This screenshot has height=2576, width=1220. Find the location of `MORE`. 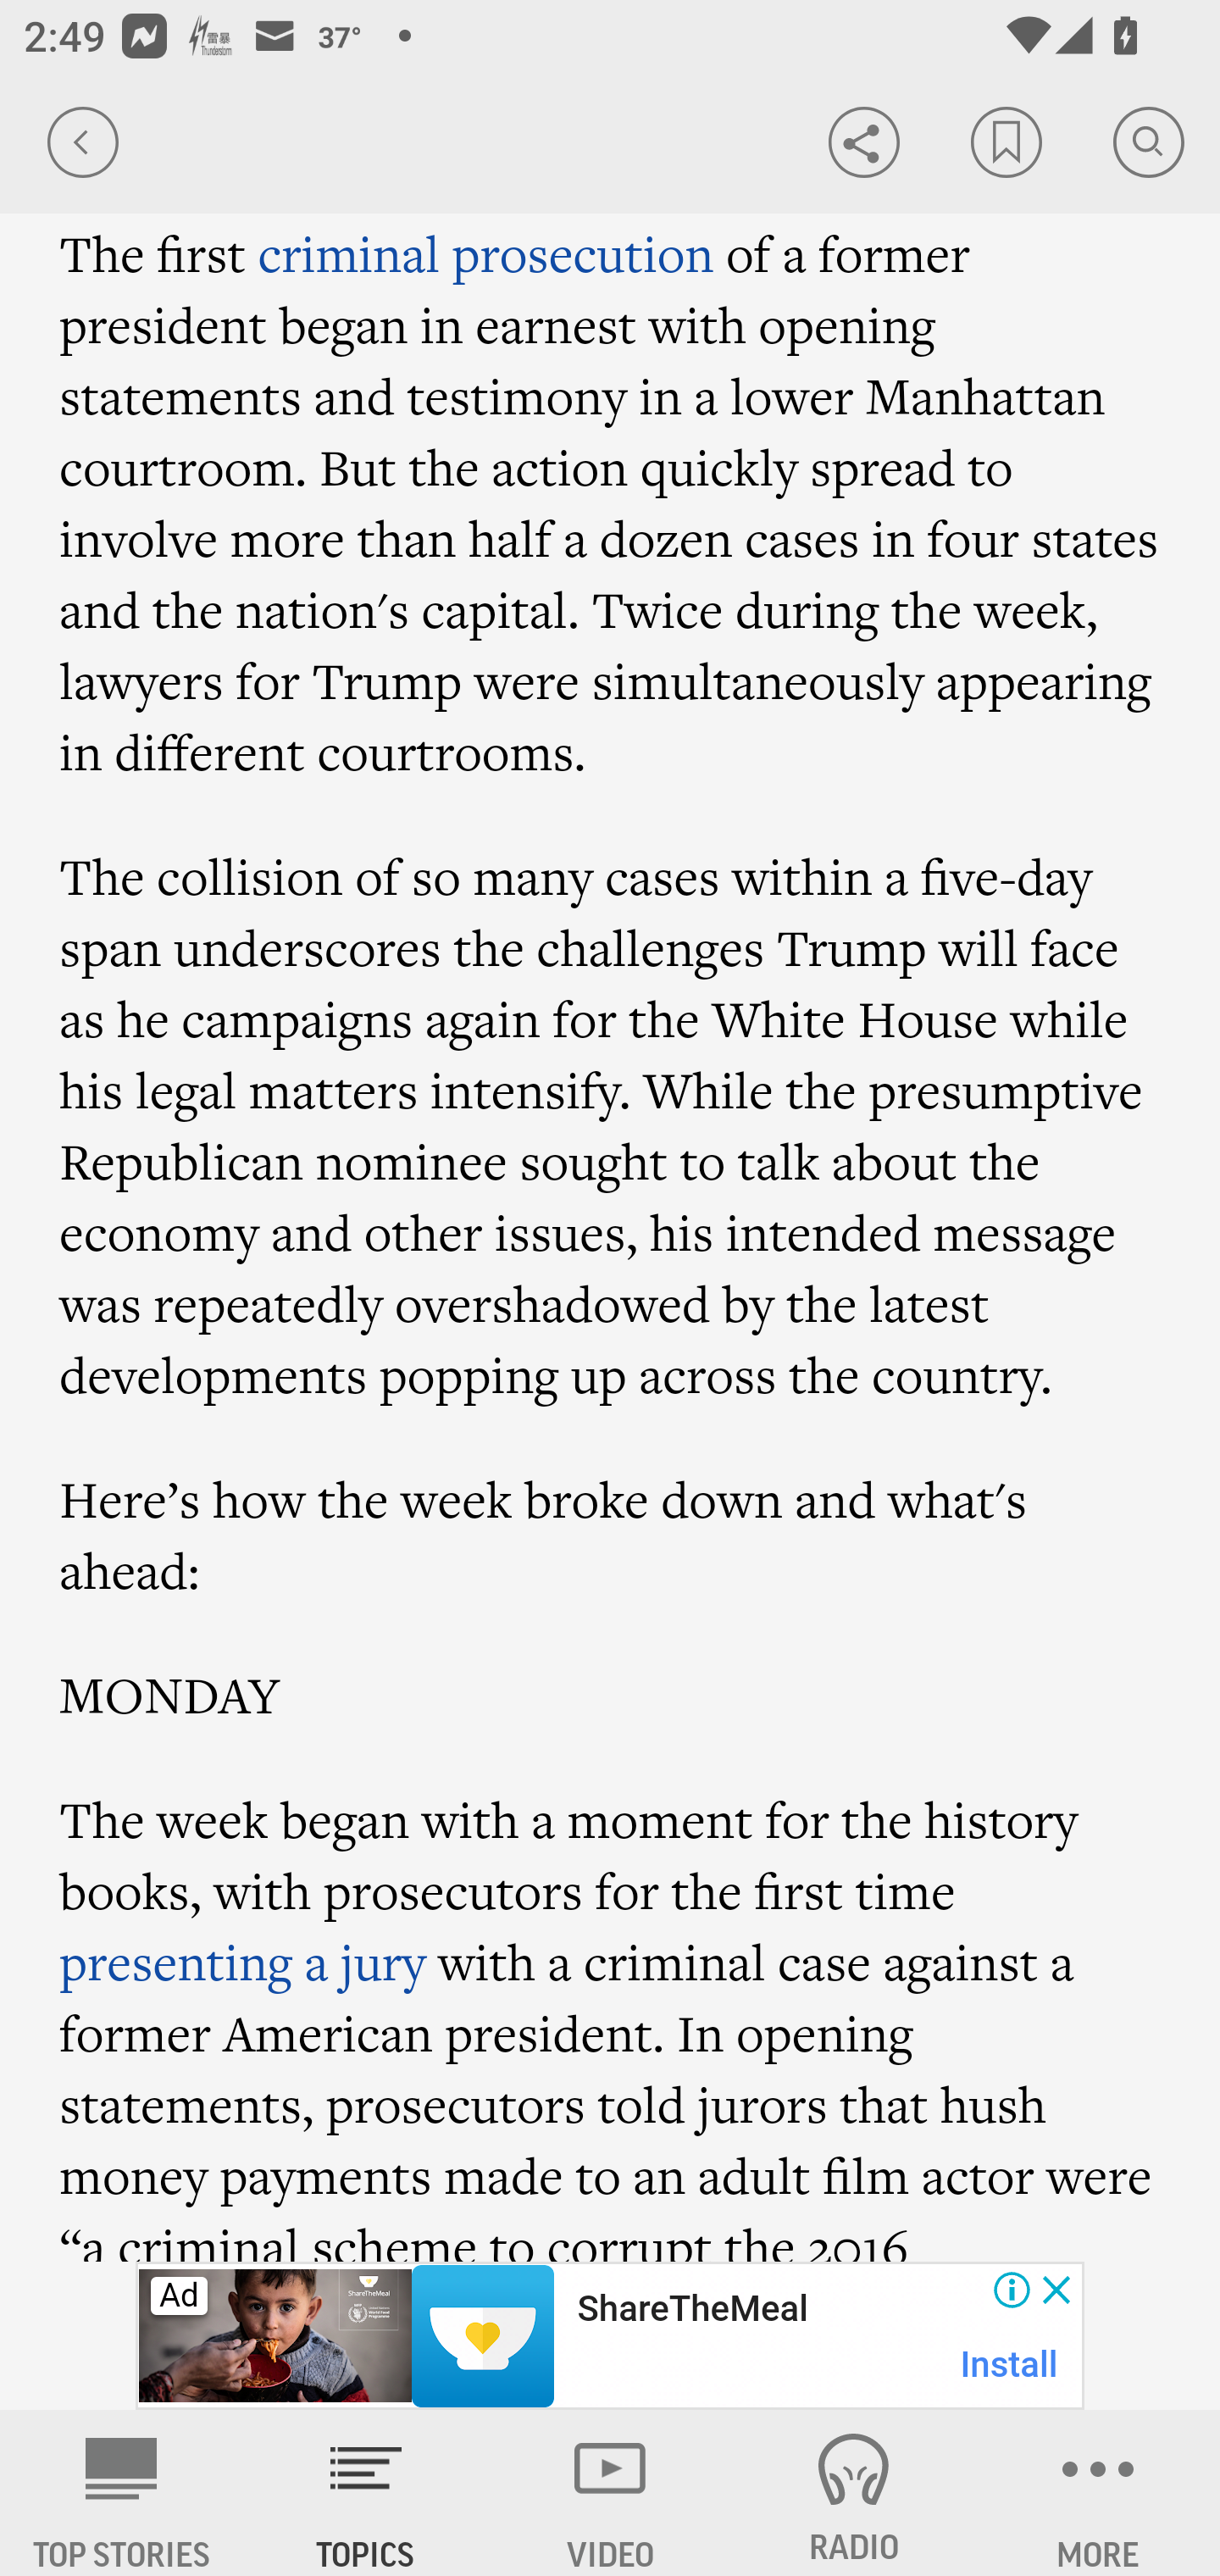

MORE is located at coordinates (1098, 2493).